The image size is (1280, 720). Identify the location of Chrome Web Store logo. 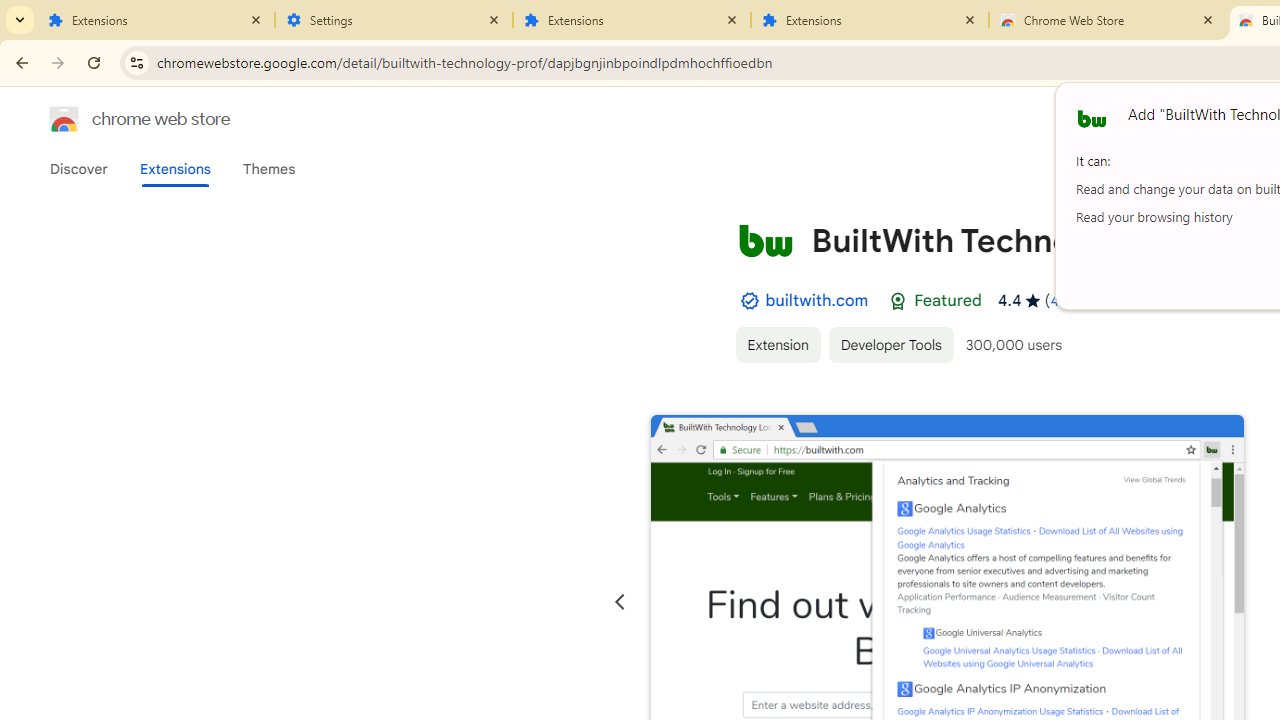
(64, 118).